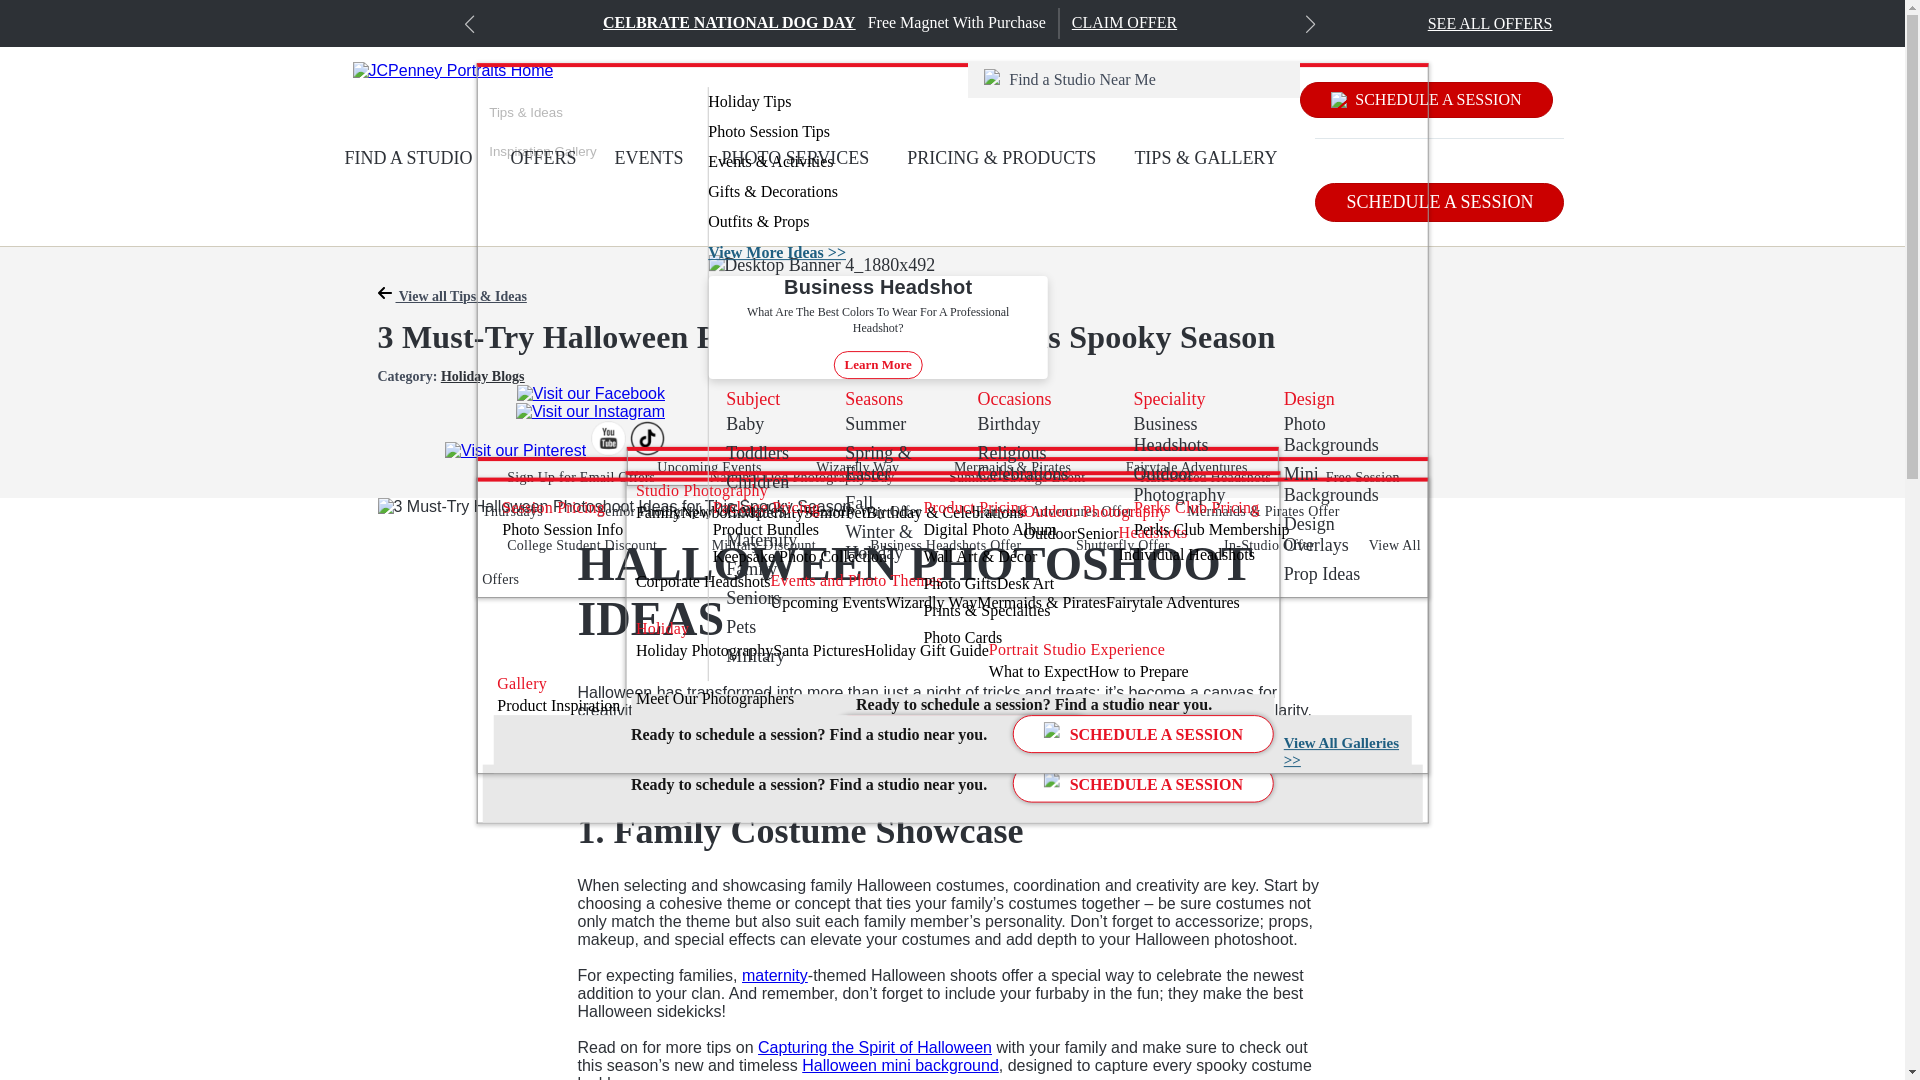 The height and width of the screenshot is (1080, 1920). I want to click on Wizardly Way Offer, so click(862, 512).